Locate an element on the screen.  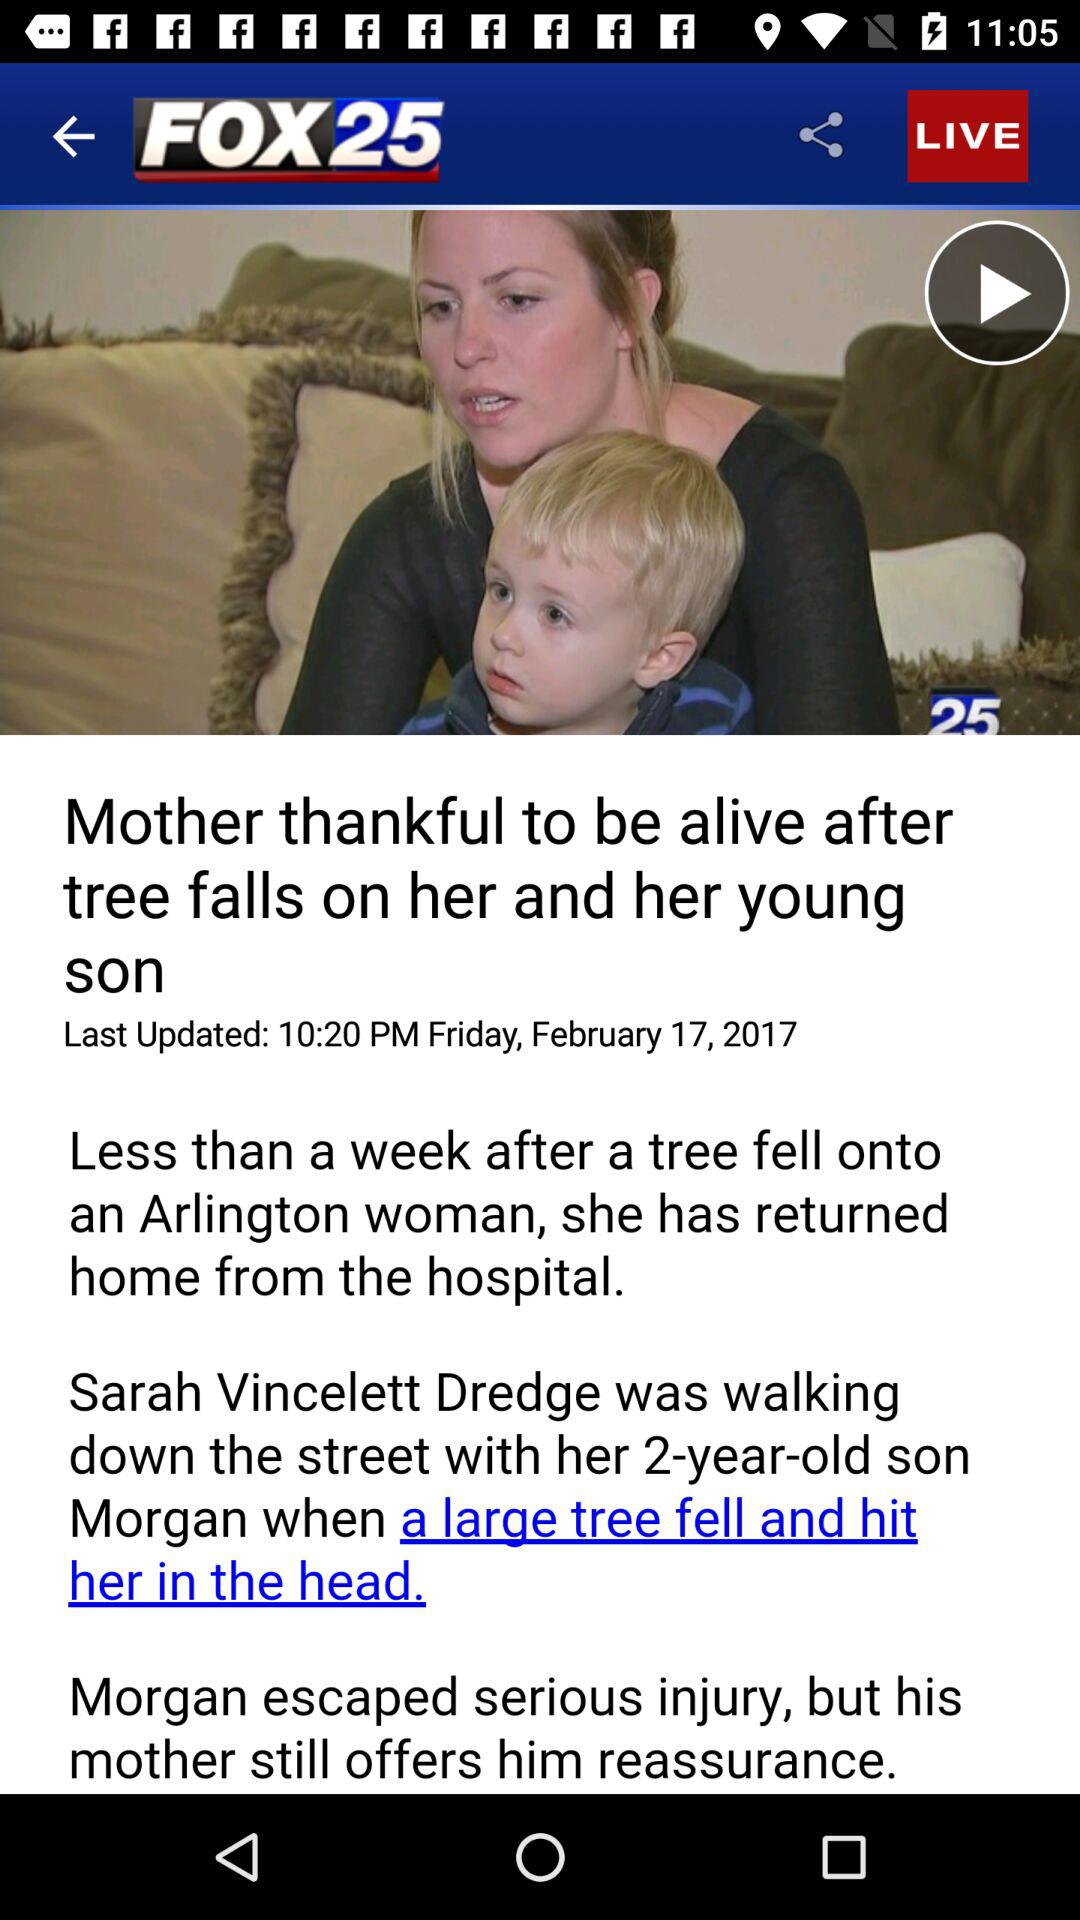
click on play button below text live is located at coordinates (997, 292).